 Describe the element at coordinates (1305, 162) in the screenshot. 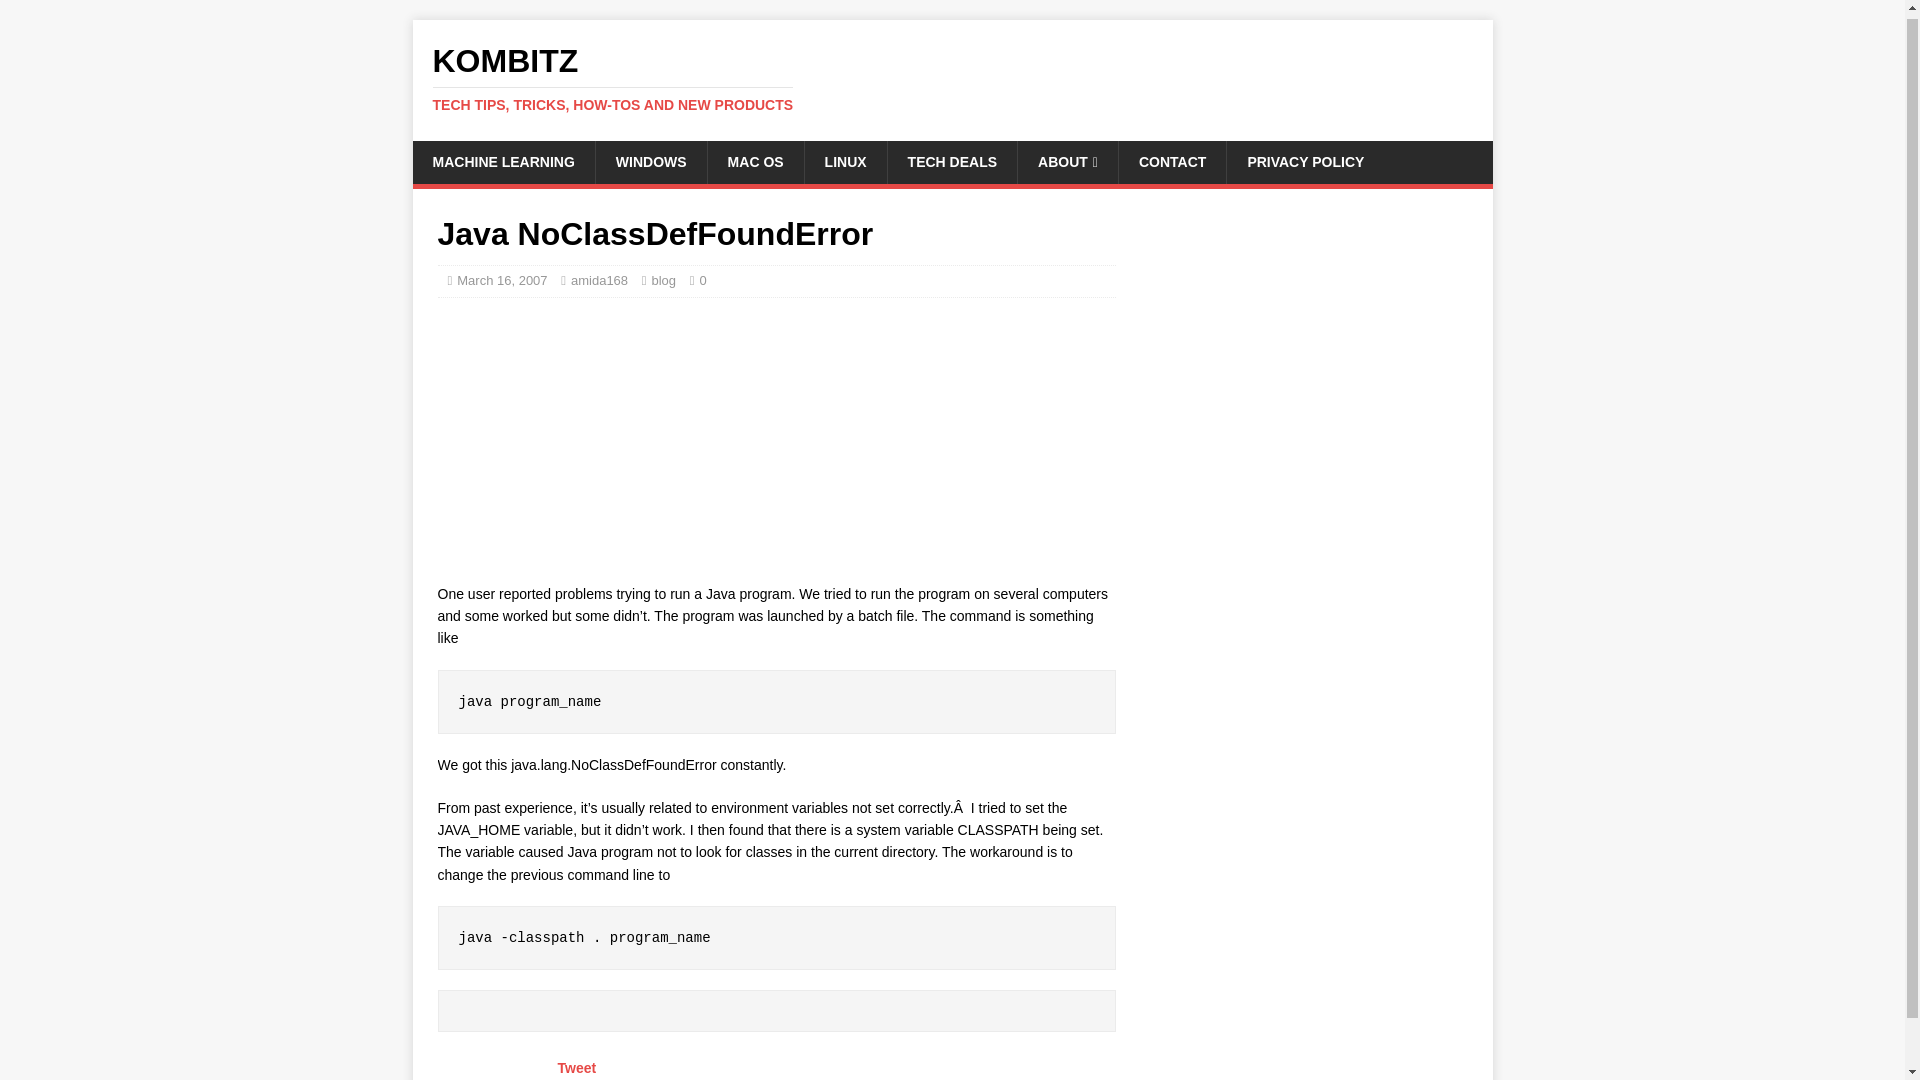

I see `PRIVACY POLICY` at that location.